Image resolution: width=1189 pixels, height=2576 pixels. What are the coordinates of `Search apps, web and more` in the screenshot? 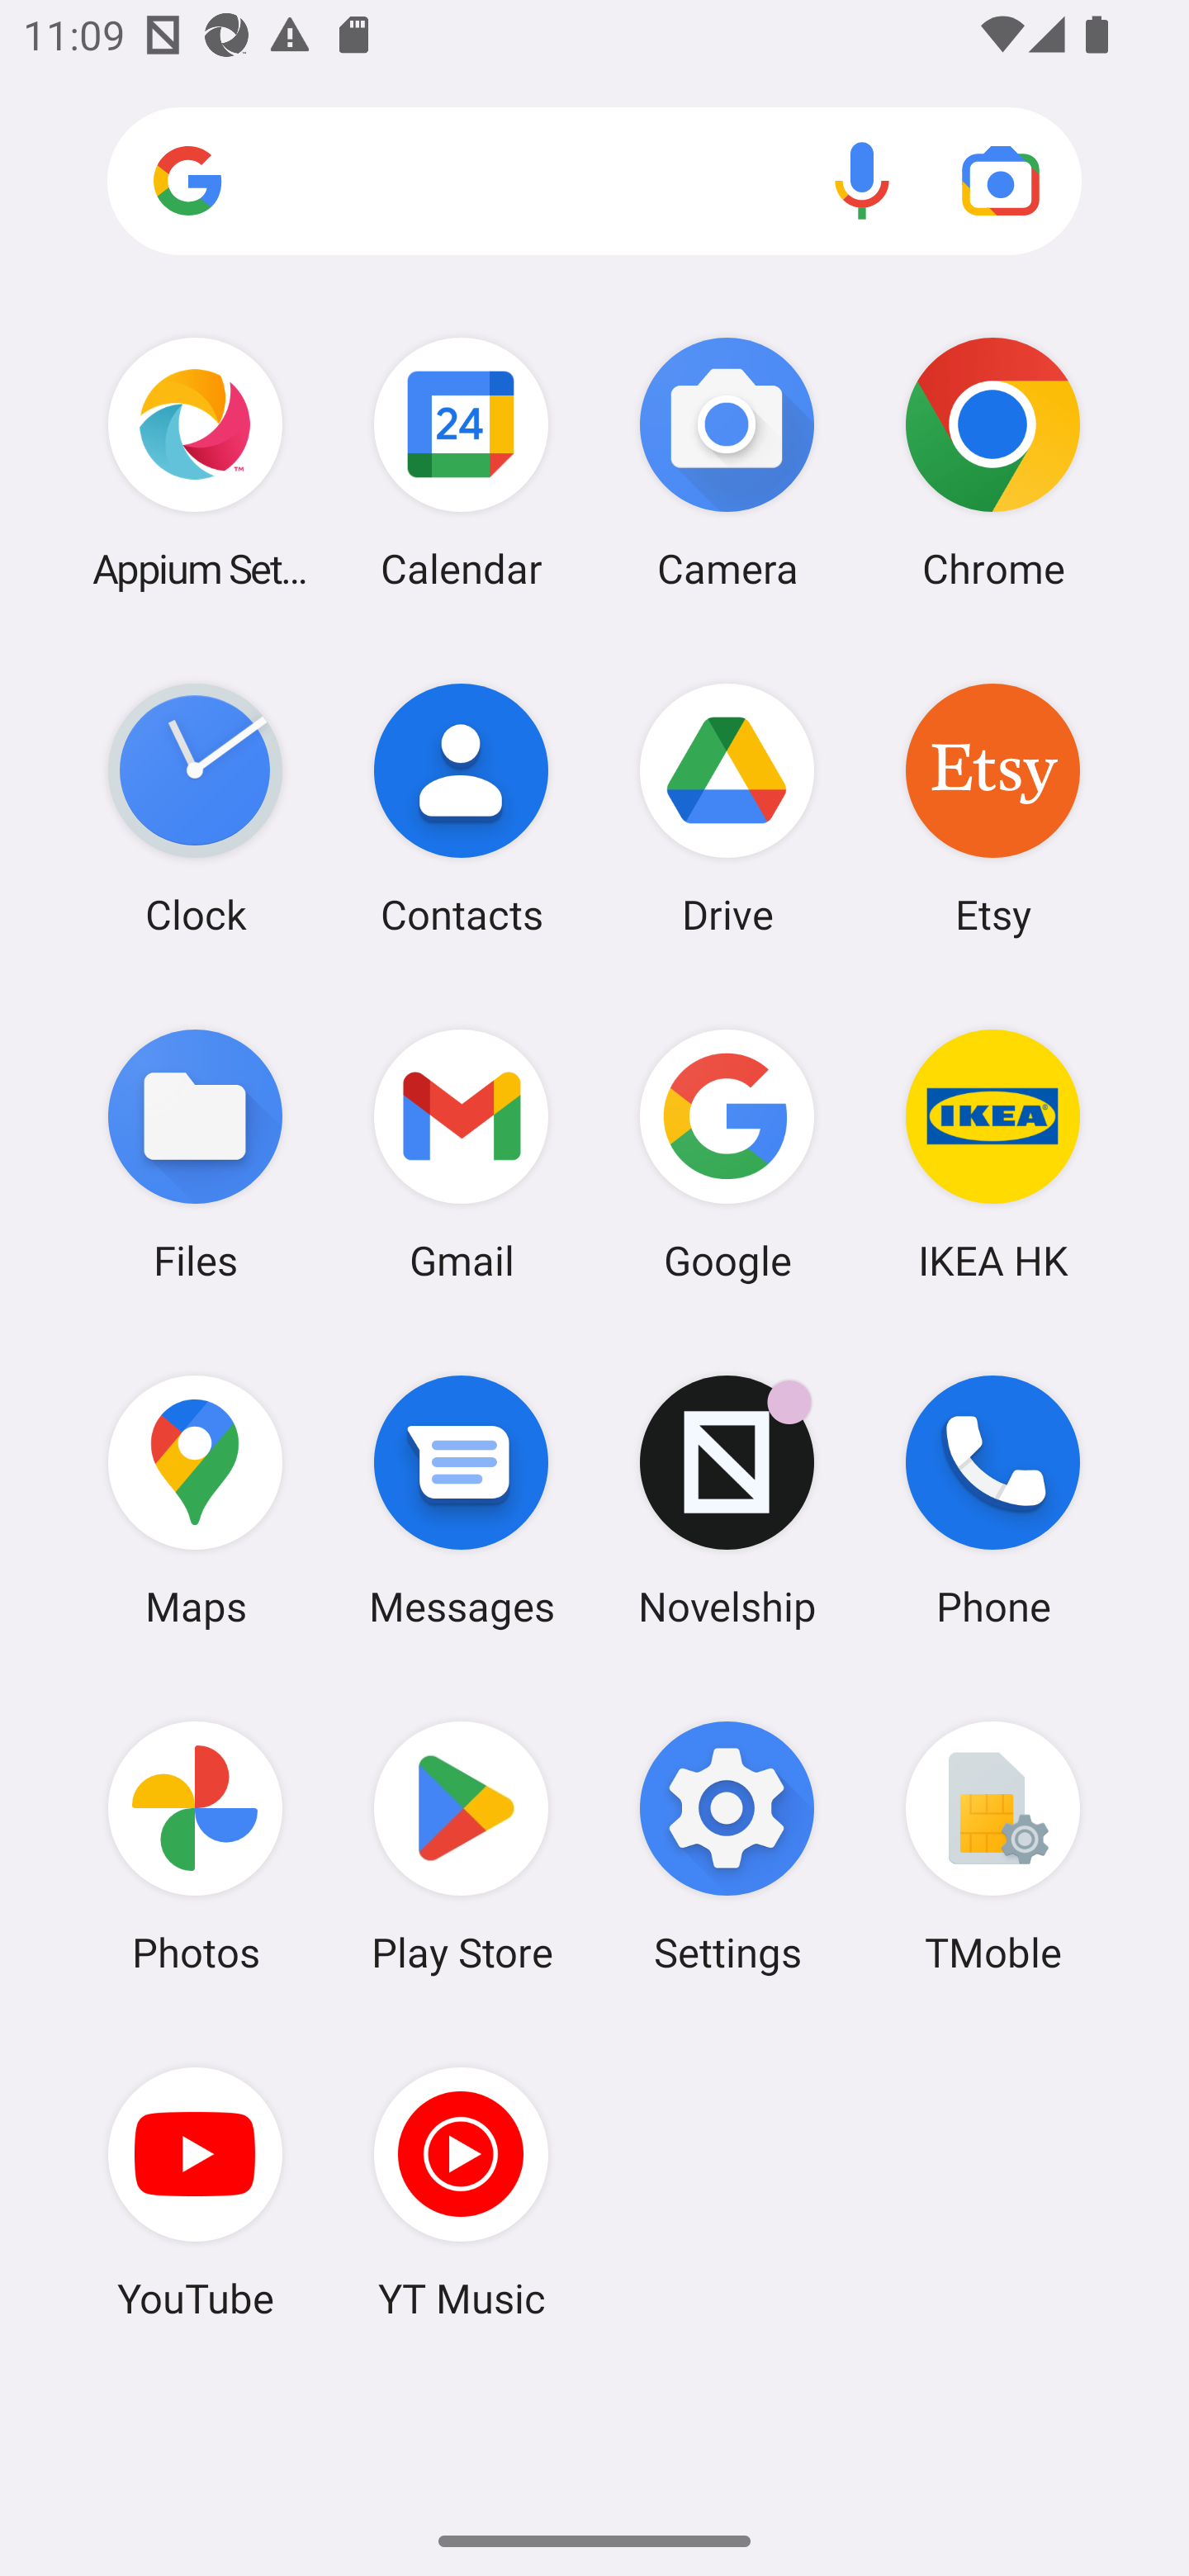 It's located at (594, 182).